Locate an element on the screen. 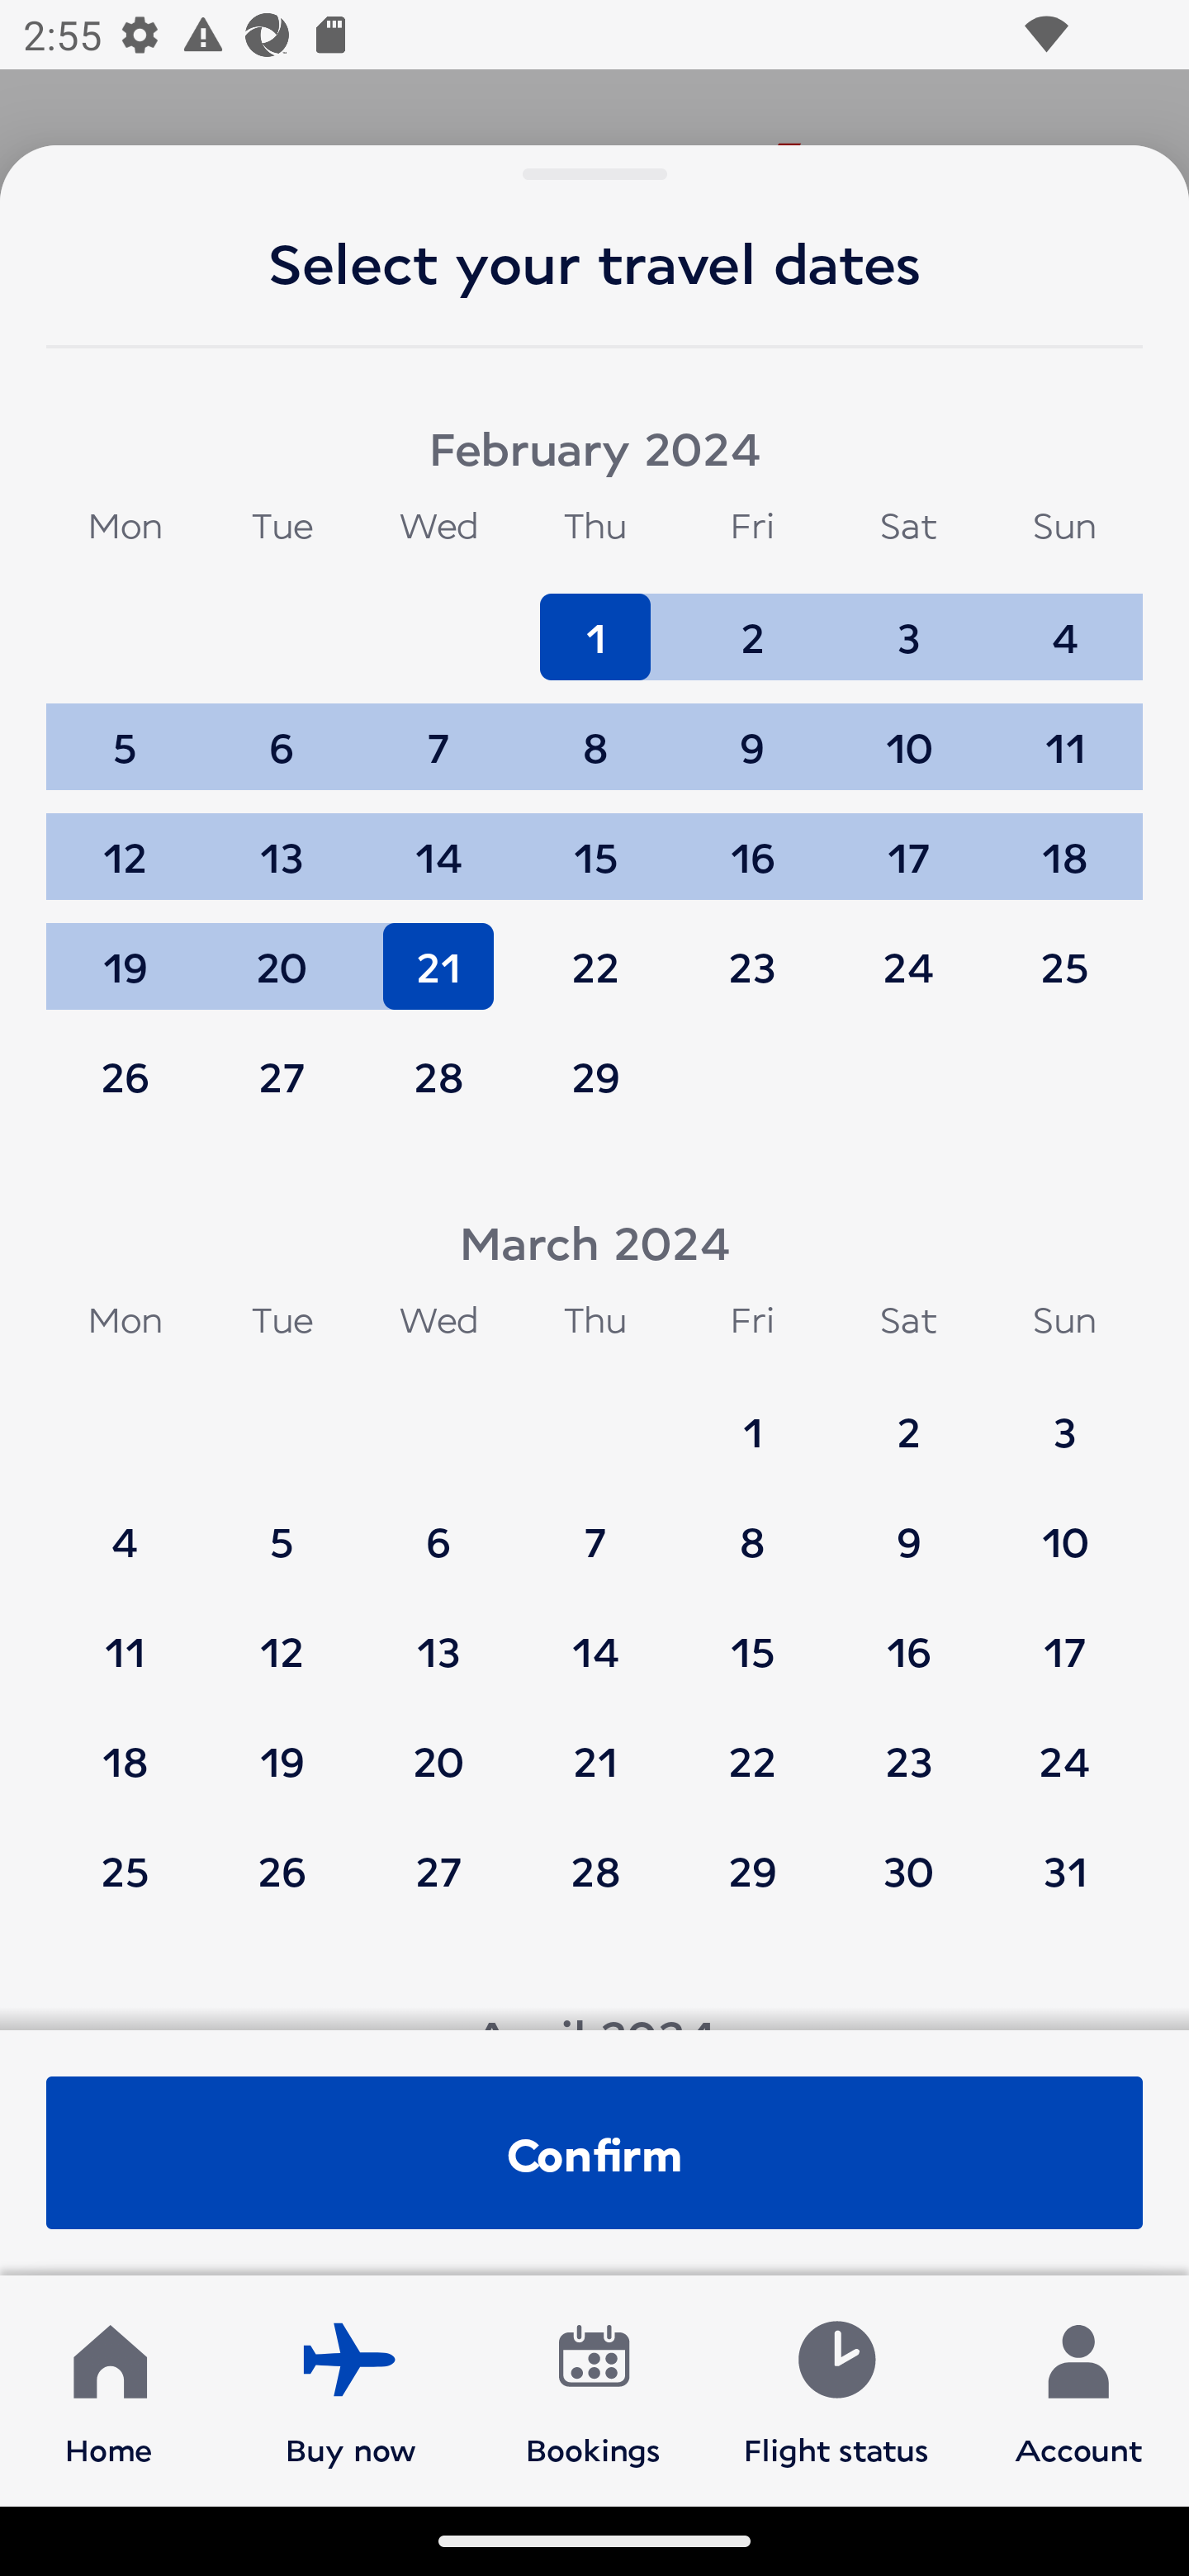 The image size is (1189, 2576). 16 is located at coordinates (752, 842).